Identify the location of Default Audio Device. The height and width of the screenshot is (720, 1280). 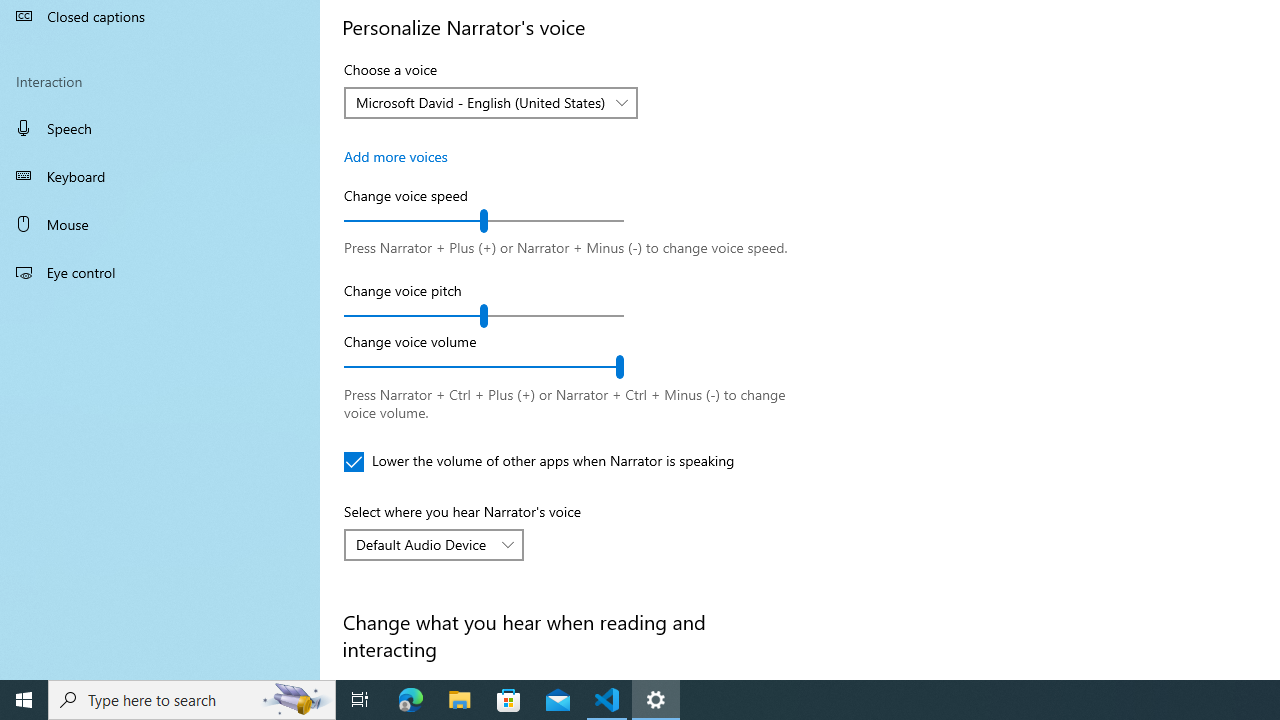
(423, 544).